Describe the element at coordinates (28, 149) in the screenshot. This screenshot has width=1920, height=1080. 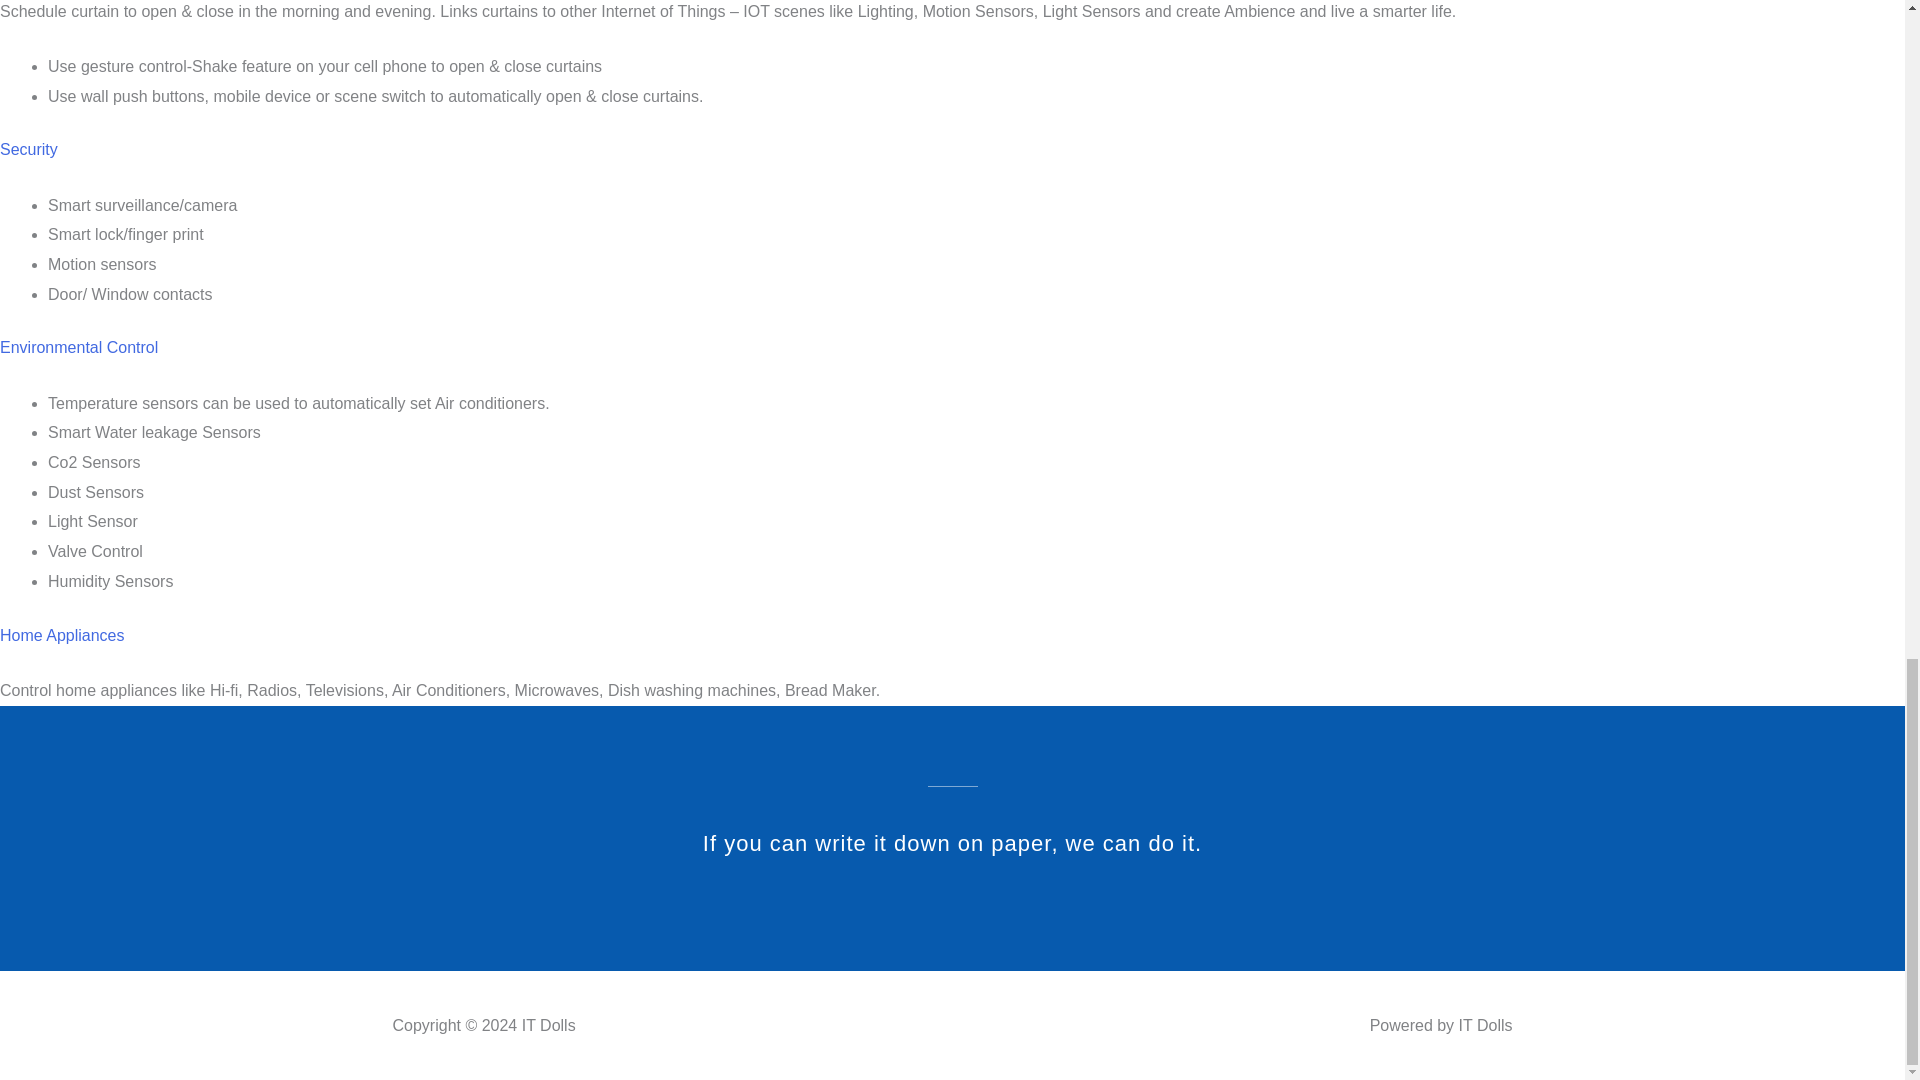
I see `Security` at that location.